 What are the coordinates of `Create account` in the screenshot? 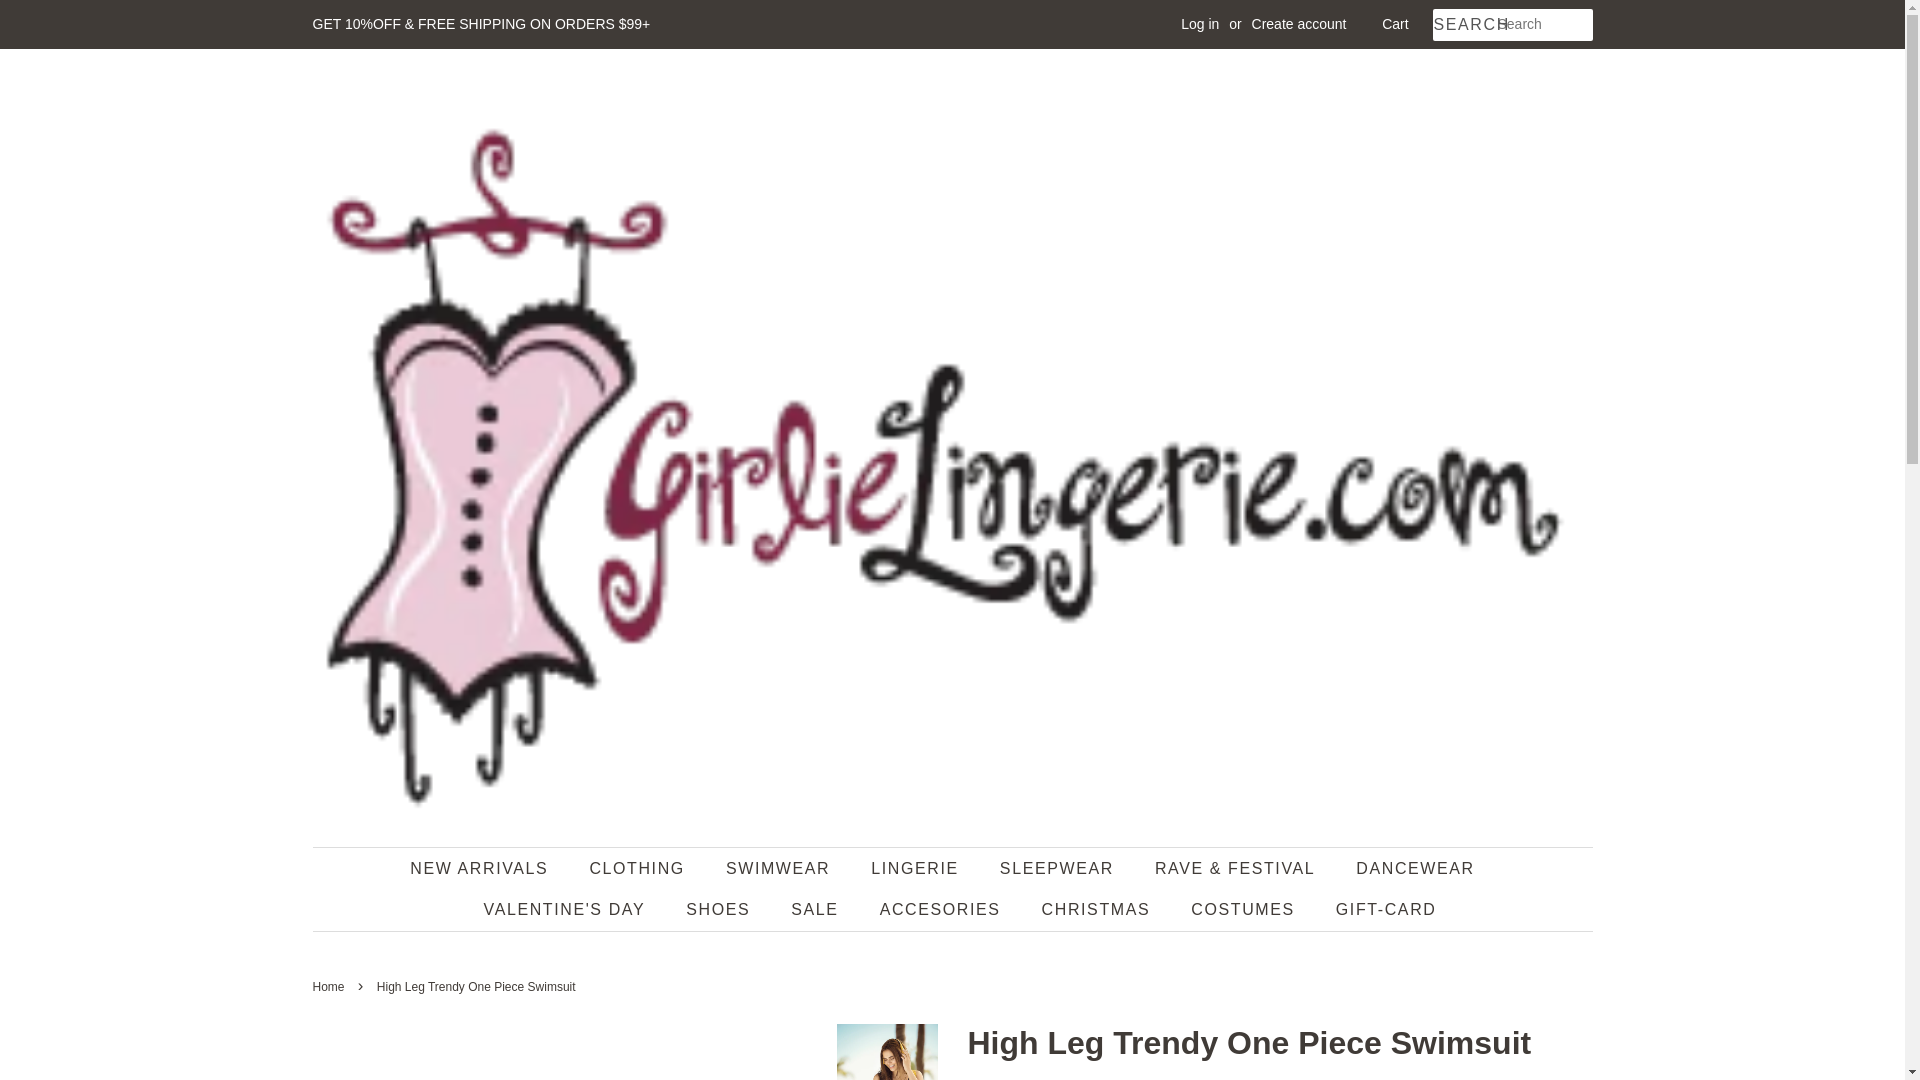 It's located at (1299, 24).